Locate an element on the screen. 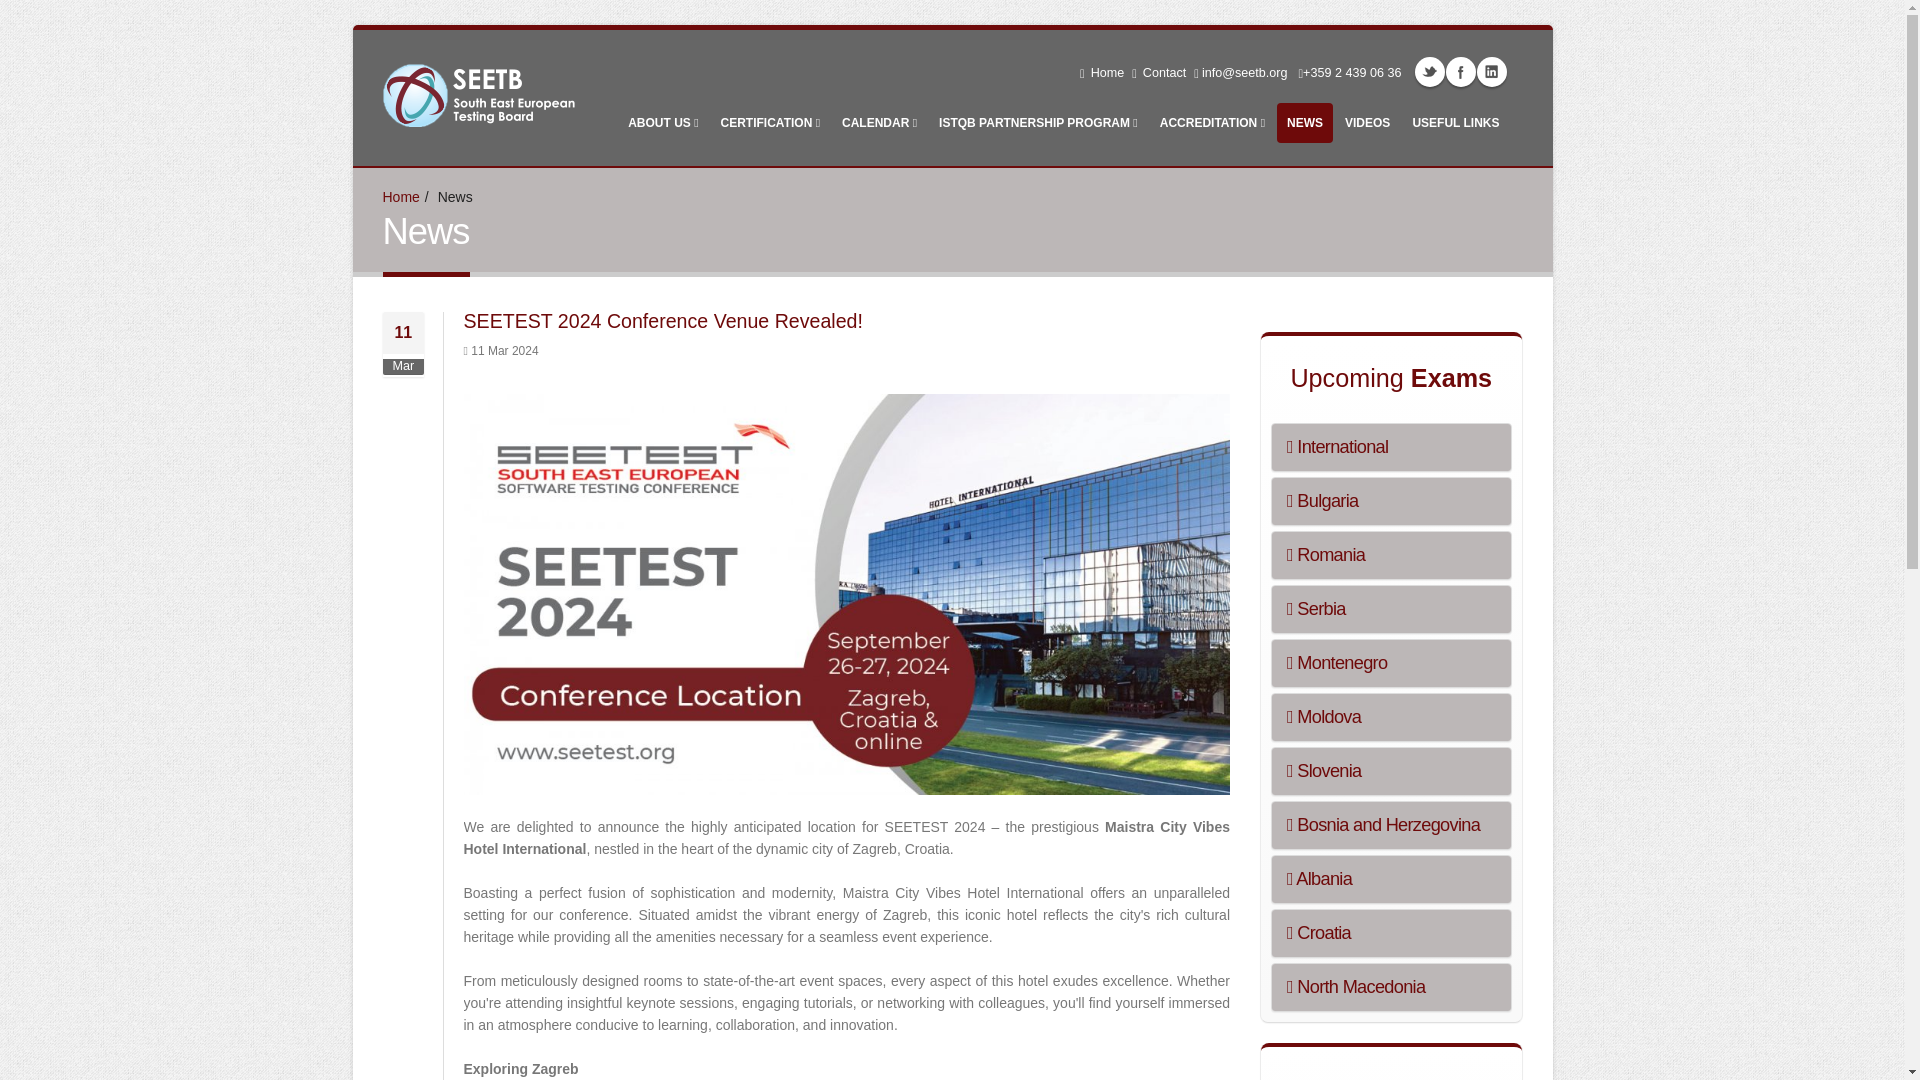 The image size is (1920, 1080). Home is located at coordinates (1102, 72).